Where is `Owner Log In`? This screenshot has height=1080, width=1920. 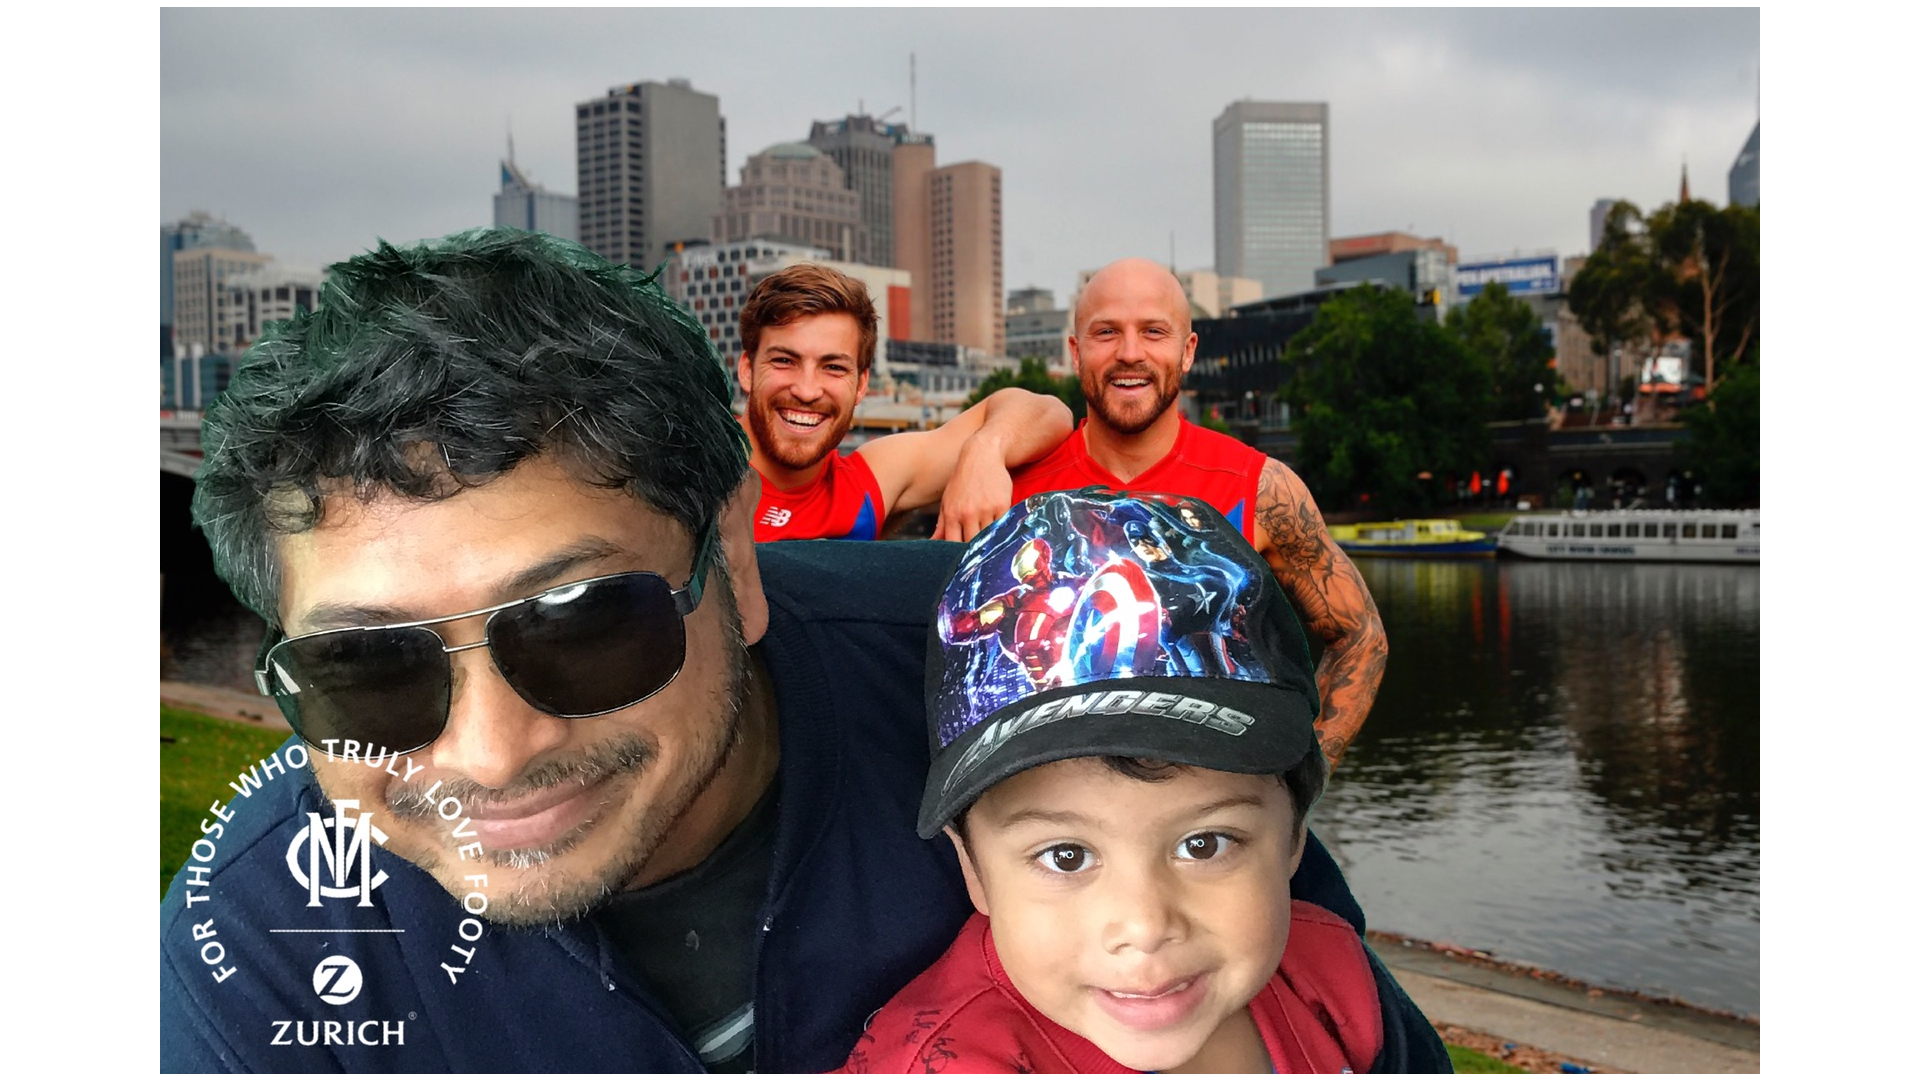
Owner Log In is located at coordinates (1029, 740).